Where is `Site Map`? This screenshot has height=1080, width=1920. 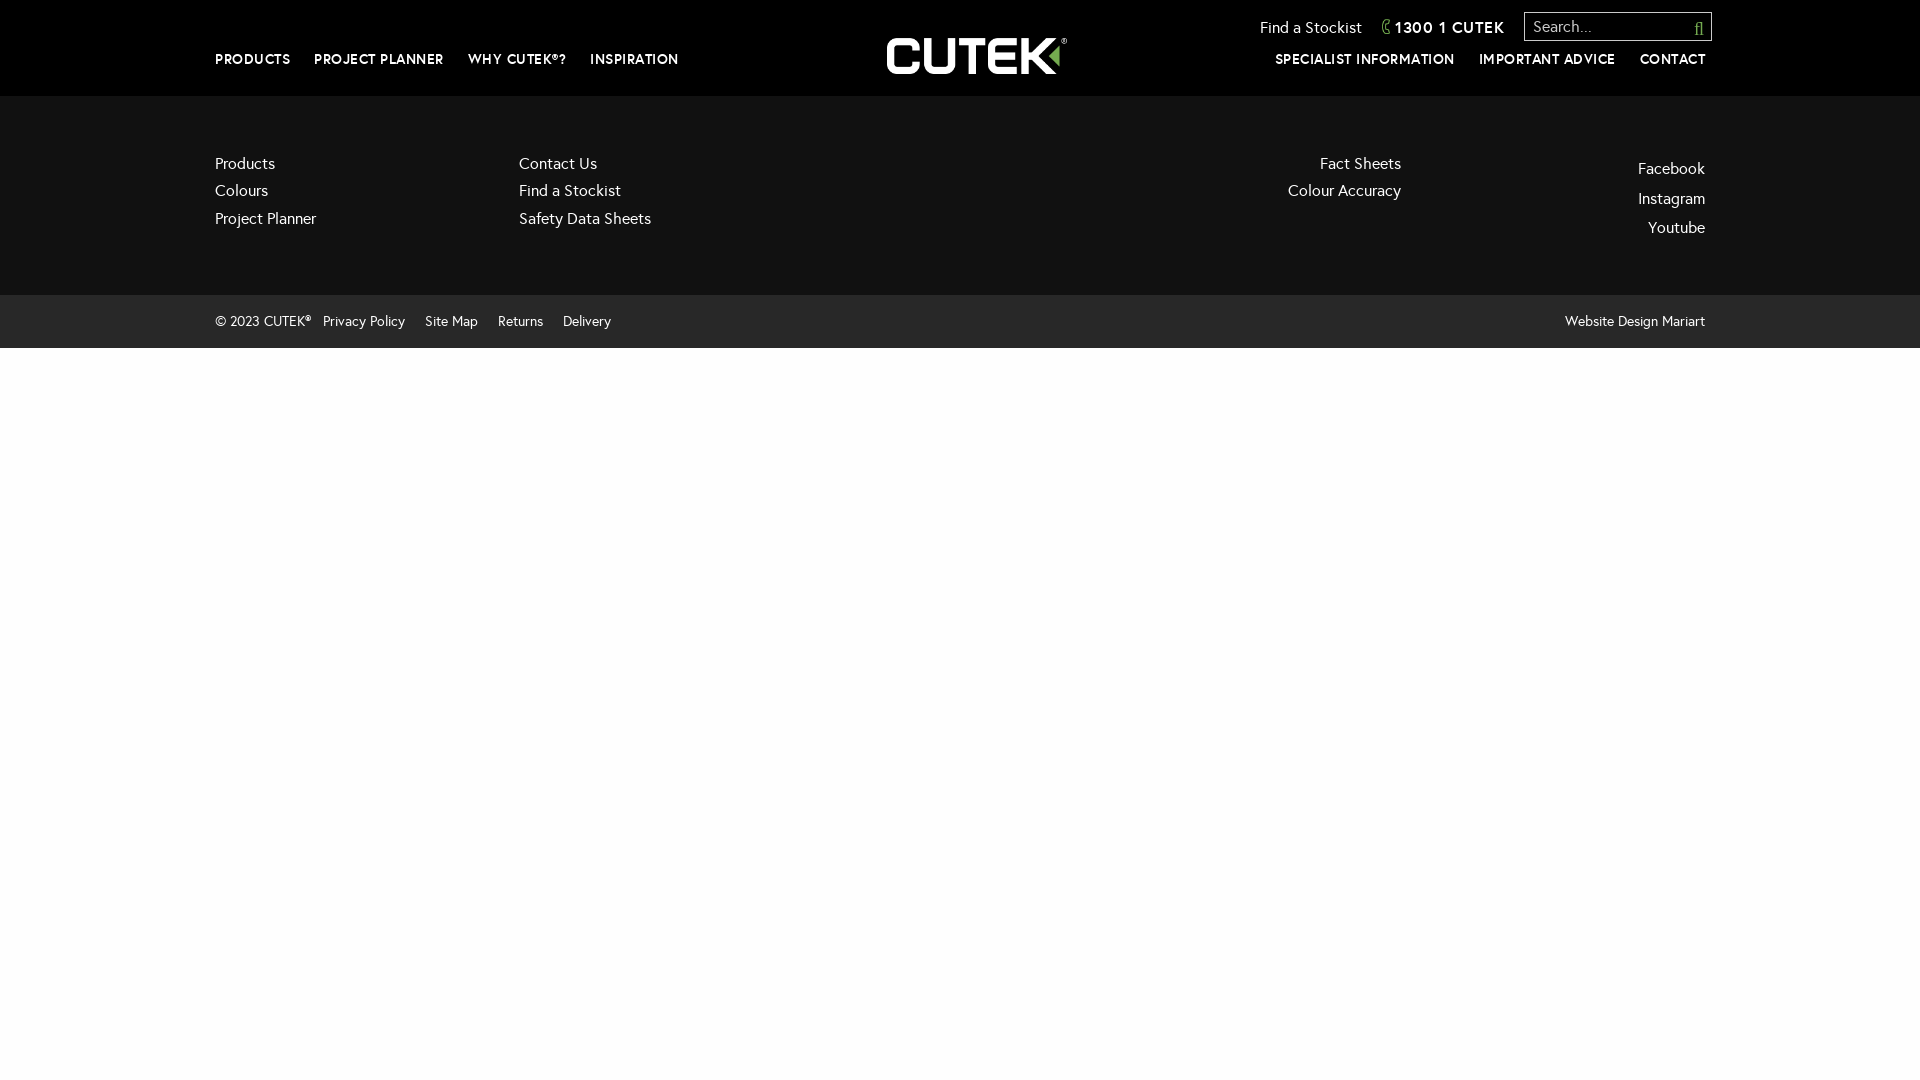 Site Map is located at coordinates (452, 322).